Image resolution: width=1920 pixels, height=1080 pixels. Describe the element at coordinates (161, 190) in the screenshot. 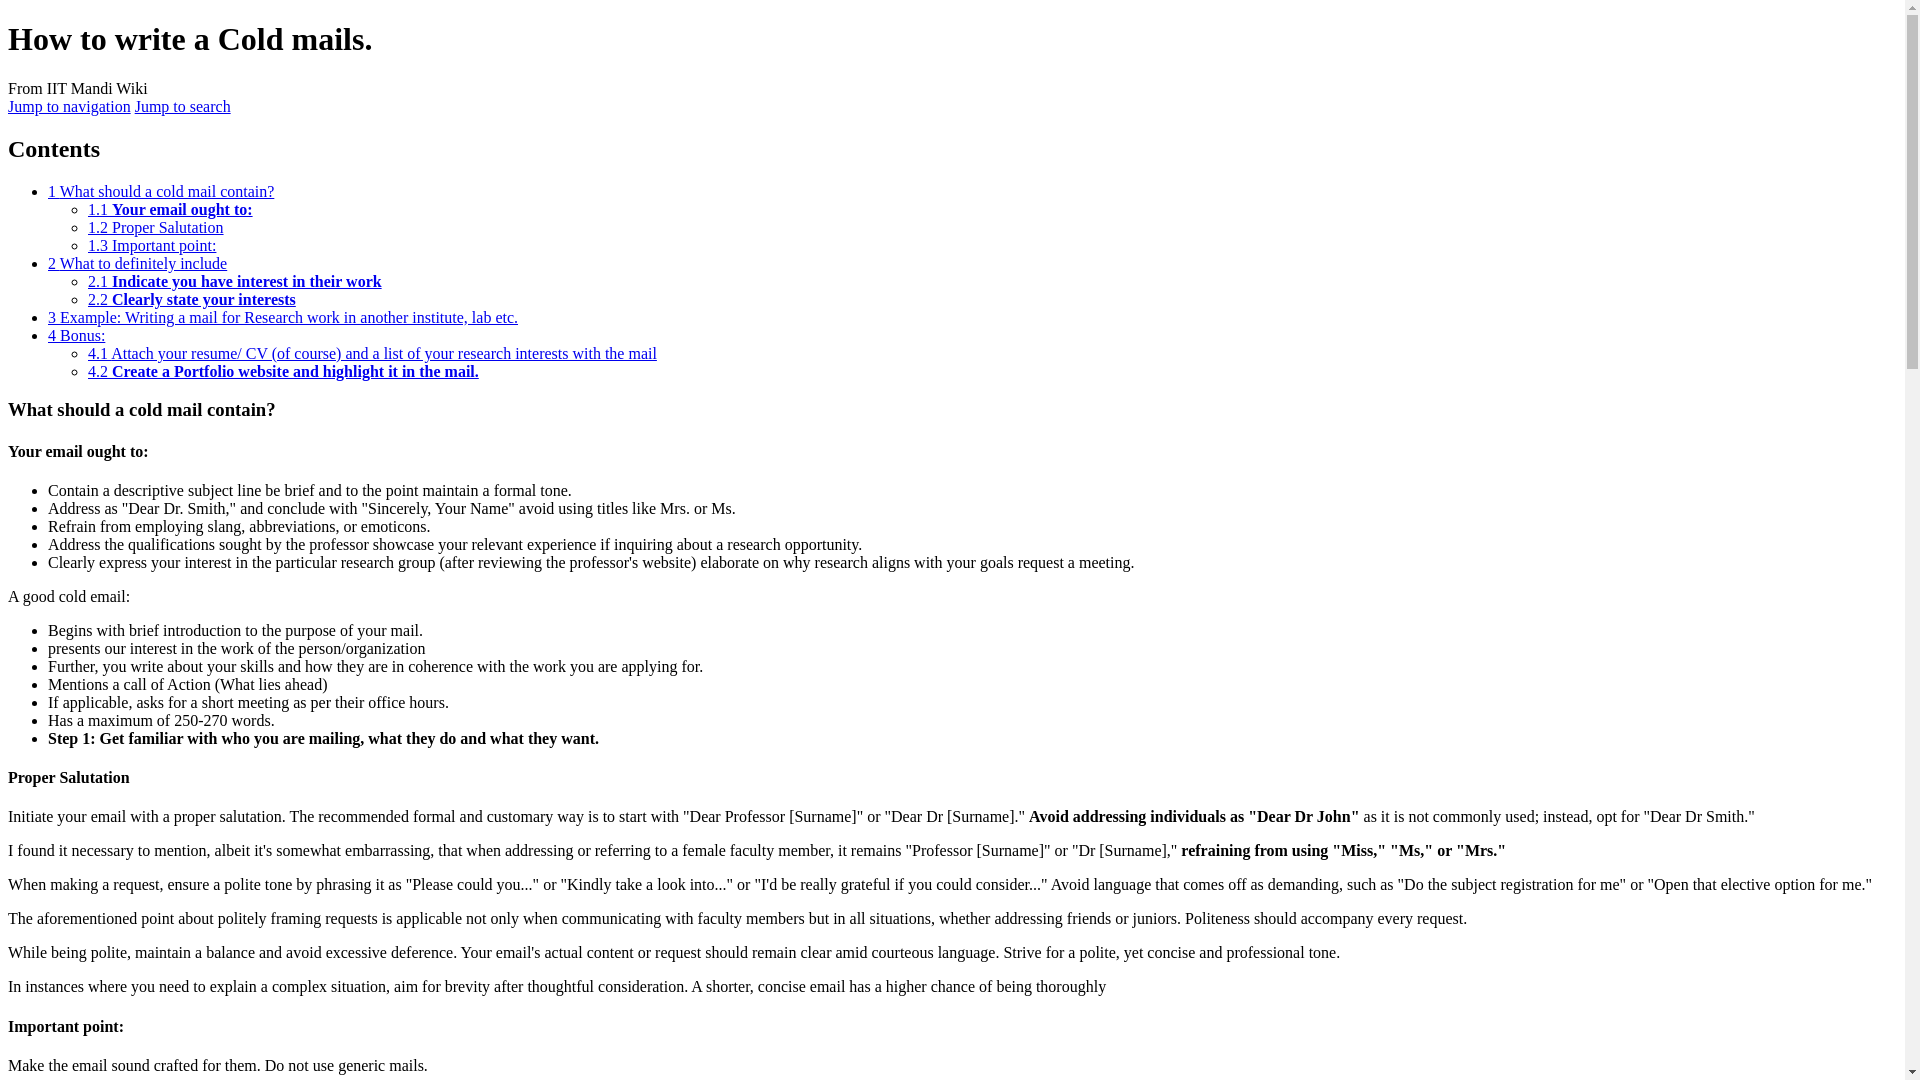

I see `1 What should a cold mail contain?` at that location.